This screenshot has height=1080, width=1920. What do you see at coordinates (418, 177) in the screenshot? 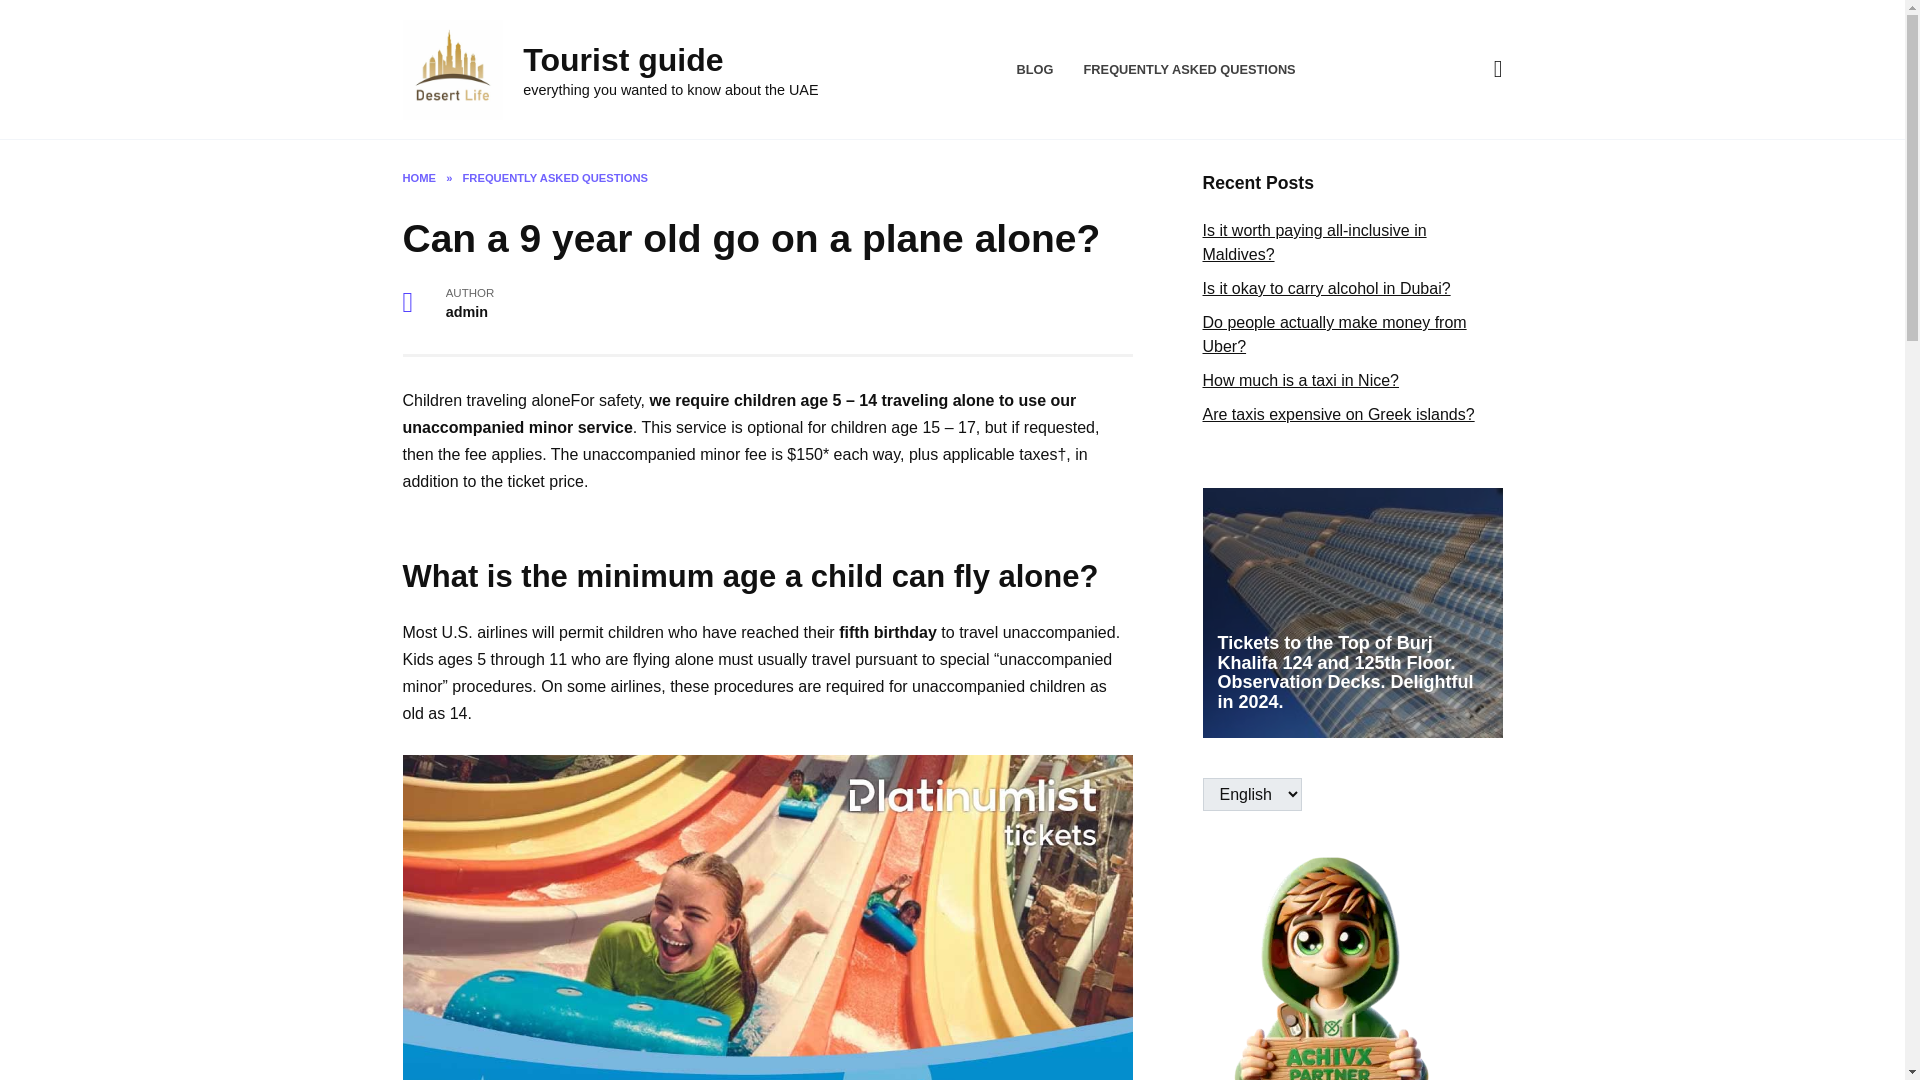
I see `HOME` at bounding box center [418, 177].